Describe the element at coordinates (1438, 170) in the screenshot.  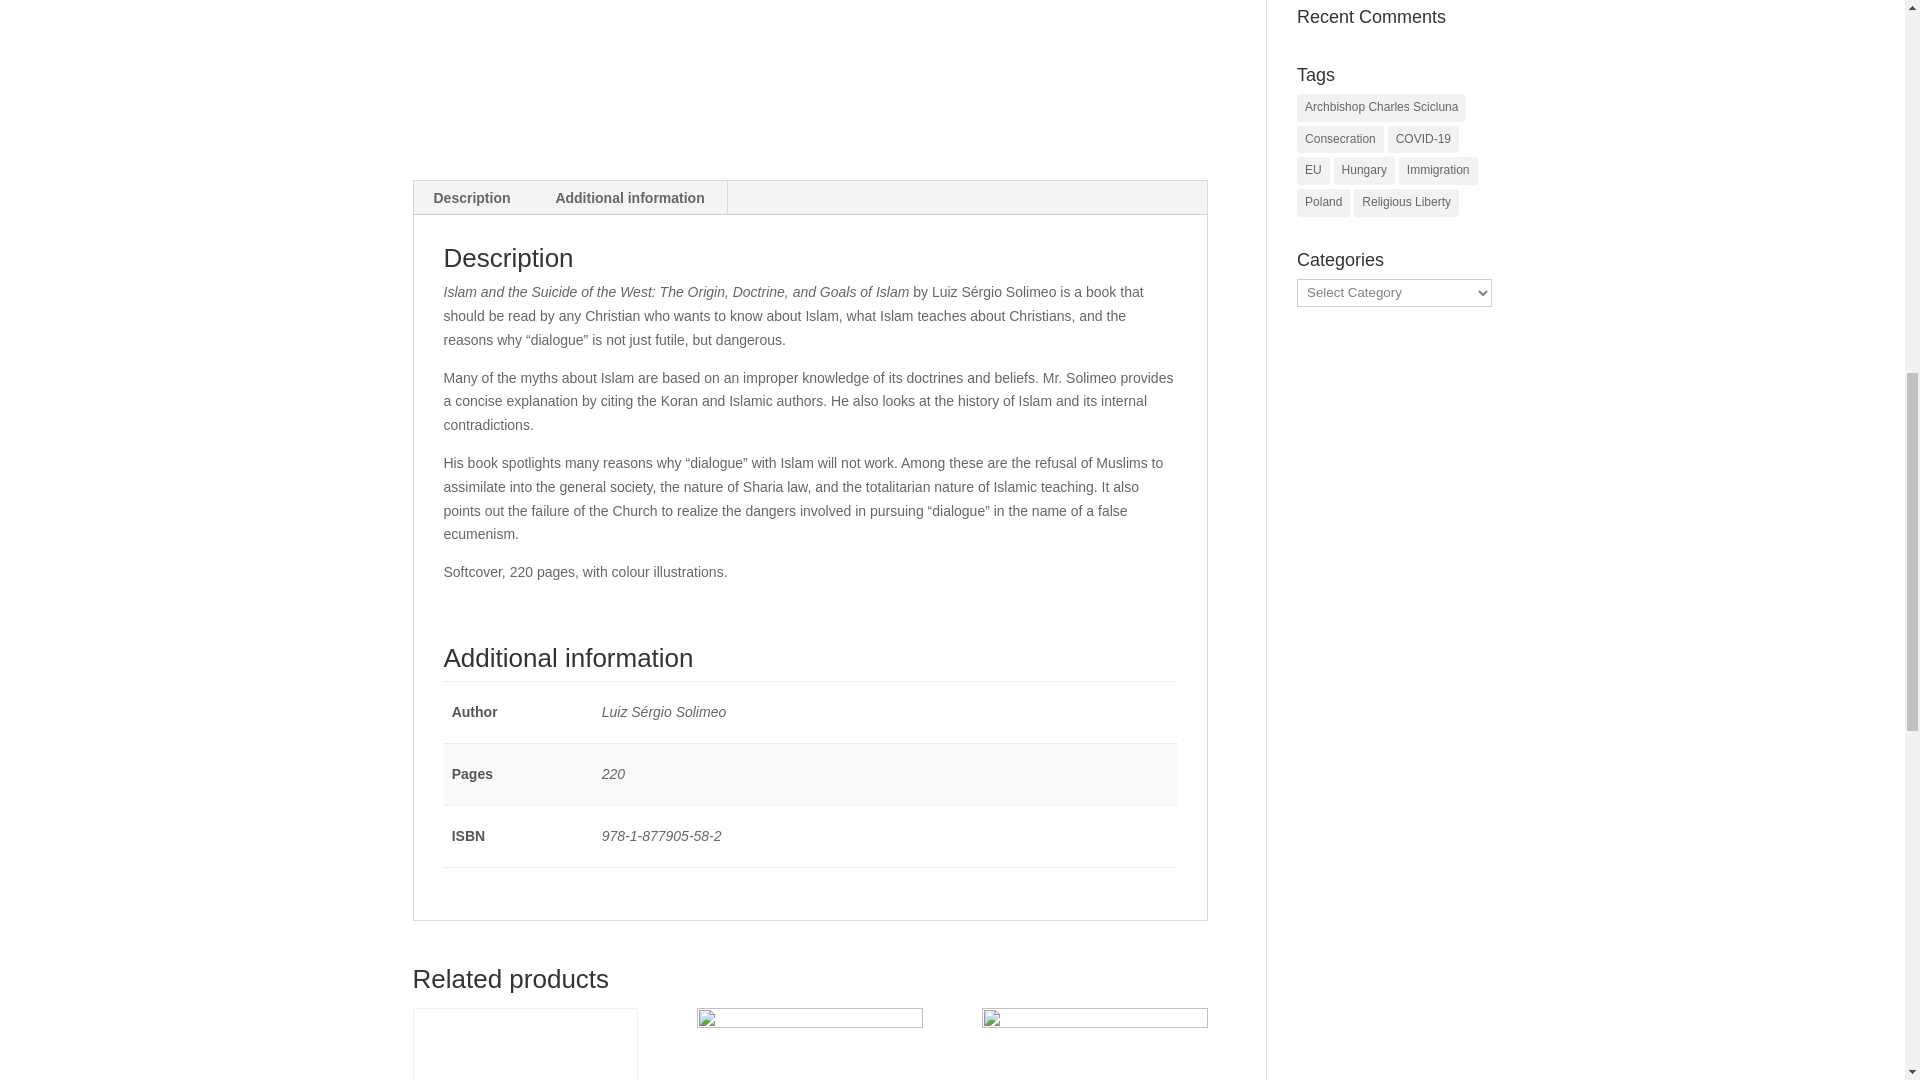
I see `Immigration` at that location.